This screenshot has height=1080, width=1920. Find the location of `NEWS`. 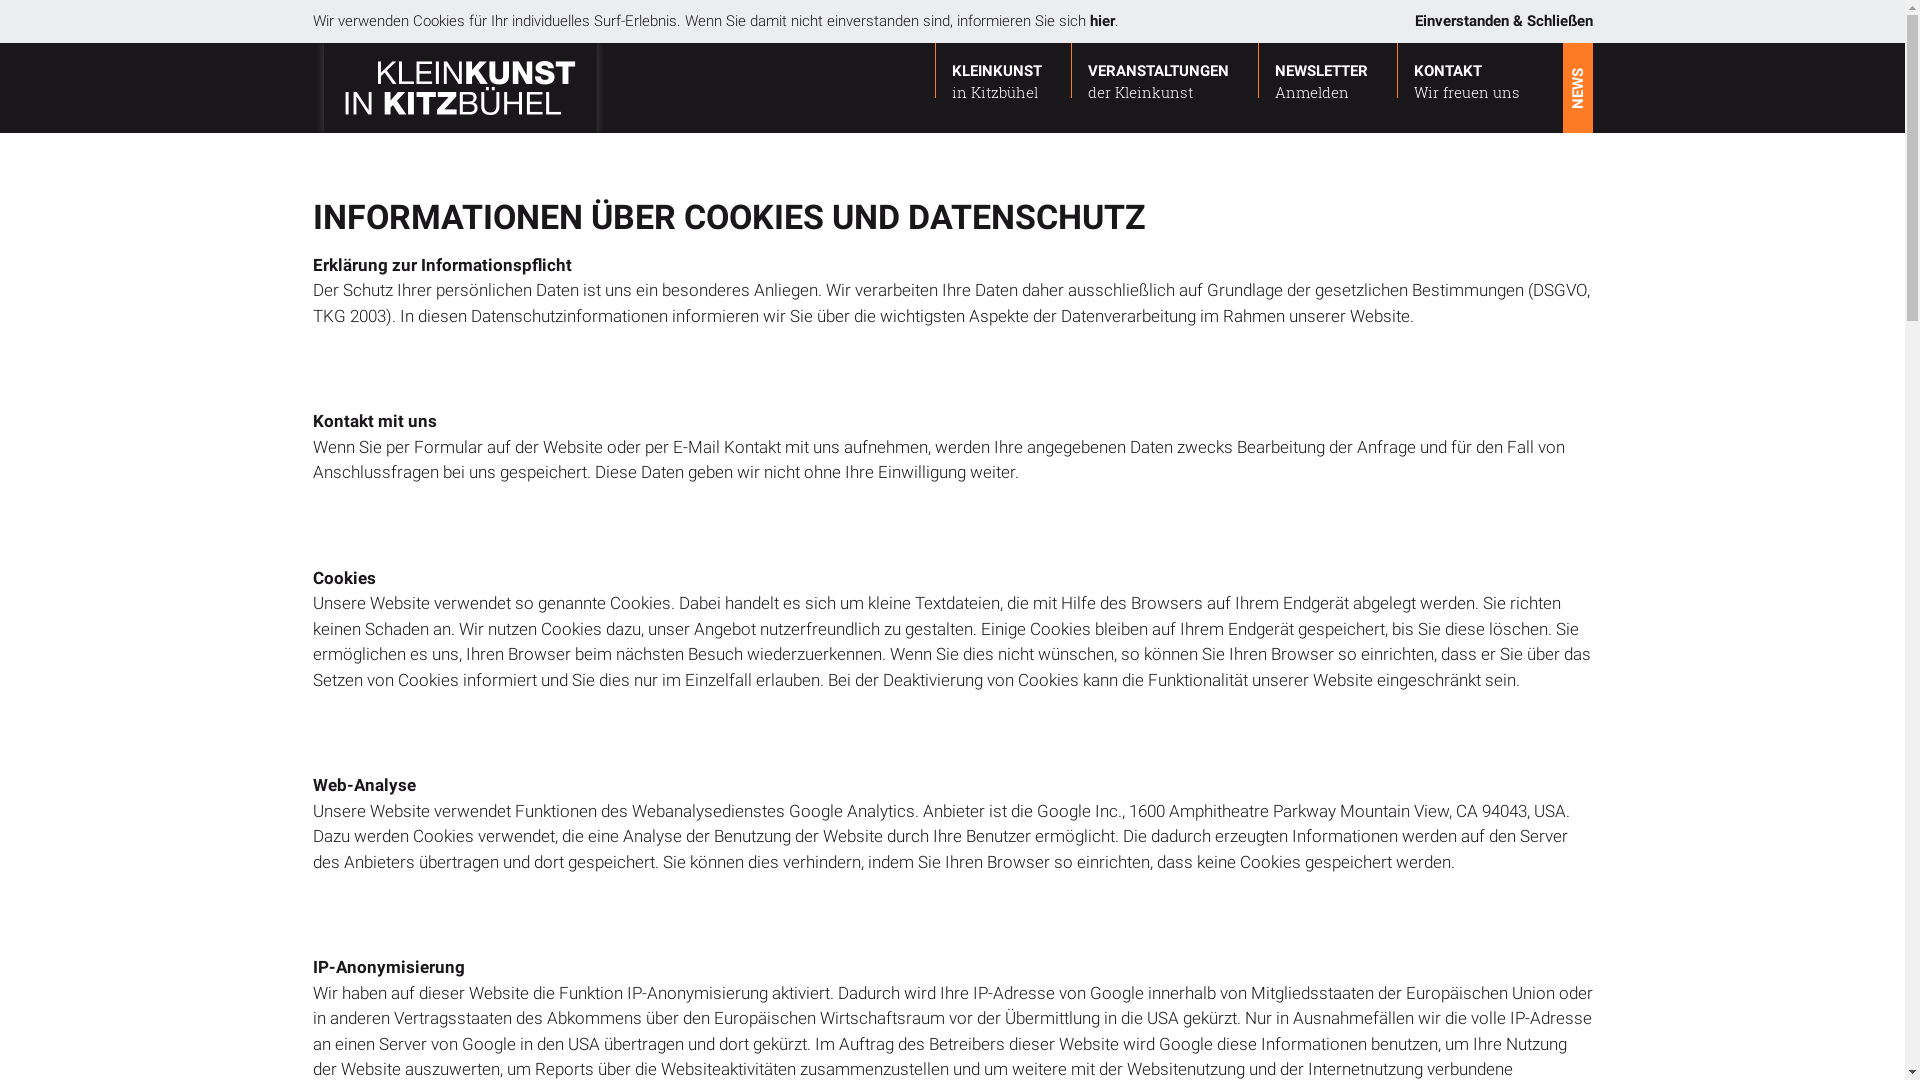

NEWS is located at coordinates (1607, 57).